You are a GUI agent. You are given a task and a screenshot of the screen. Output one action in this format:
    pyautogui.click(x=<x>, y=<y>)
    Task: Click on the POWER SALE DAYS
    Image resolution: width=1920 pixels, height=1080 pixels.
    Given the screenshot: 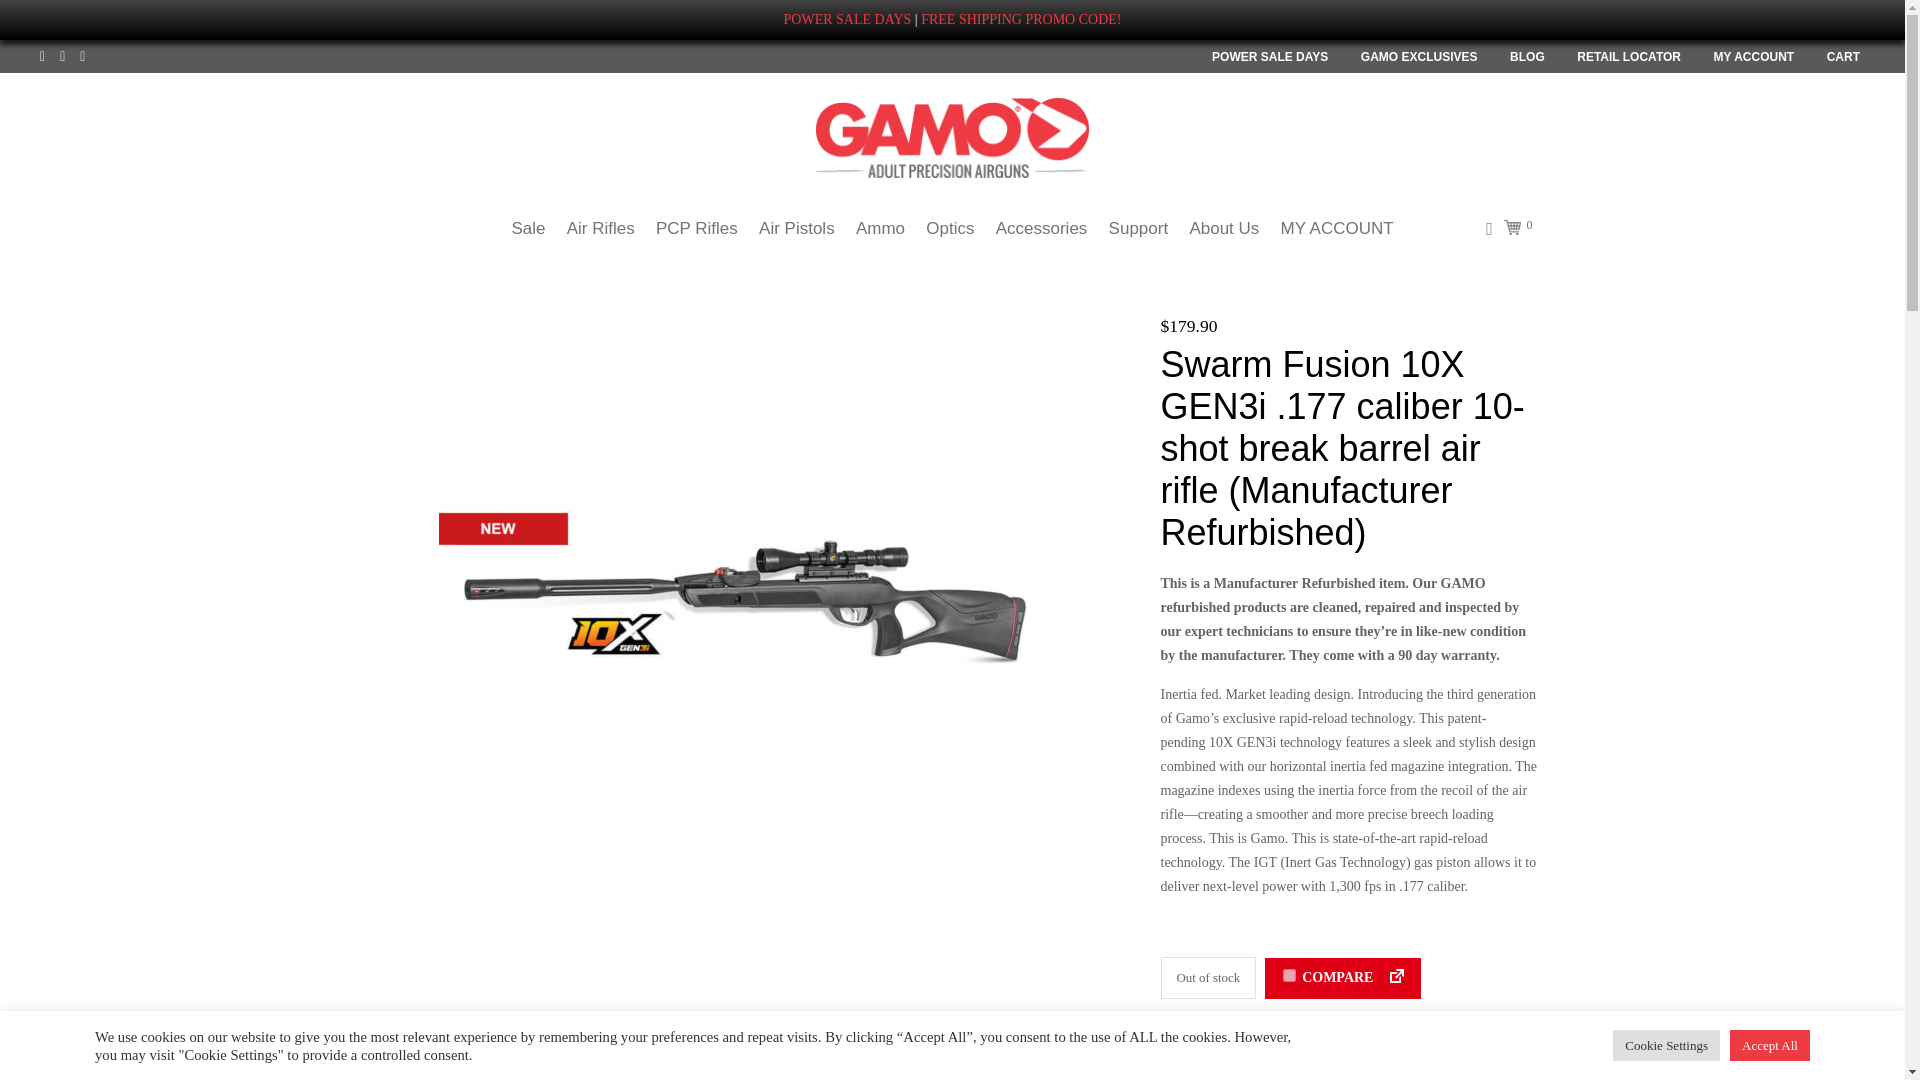 What is the action you would take?
    pyautogui.click(x=848, y=19)
    